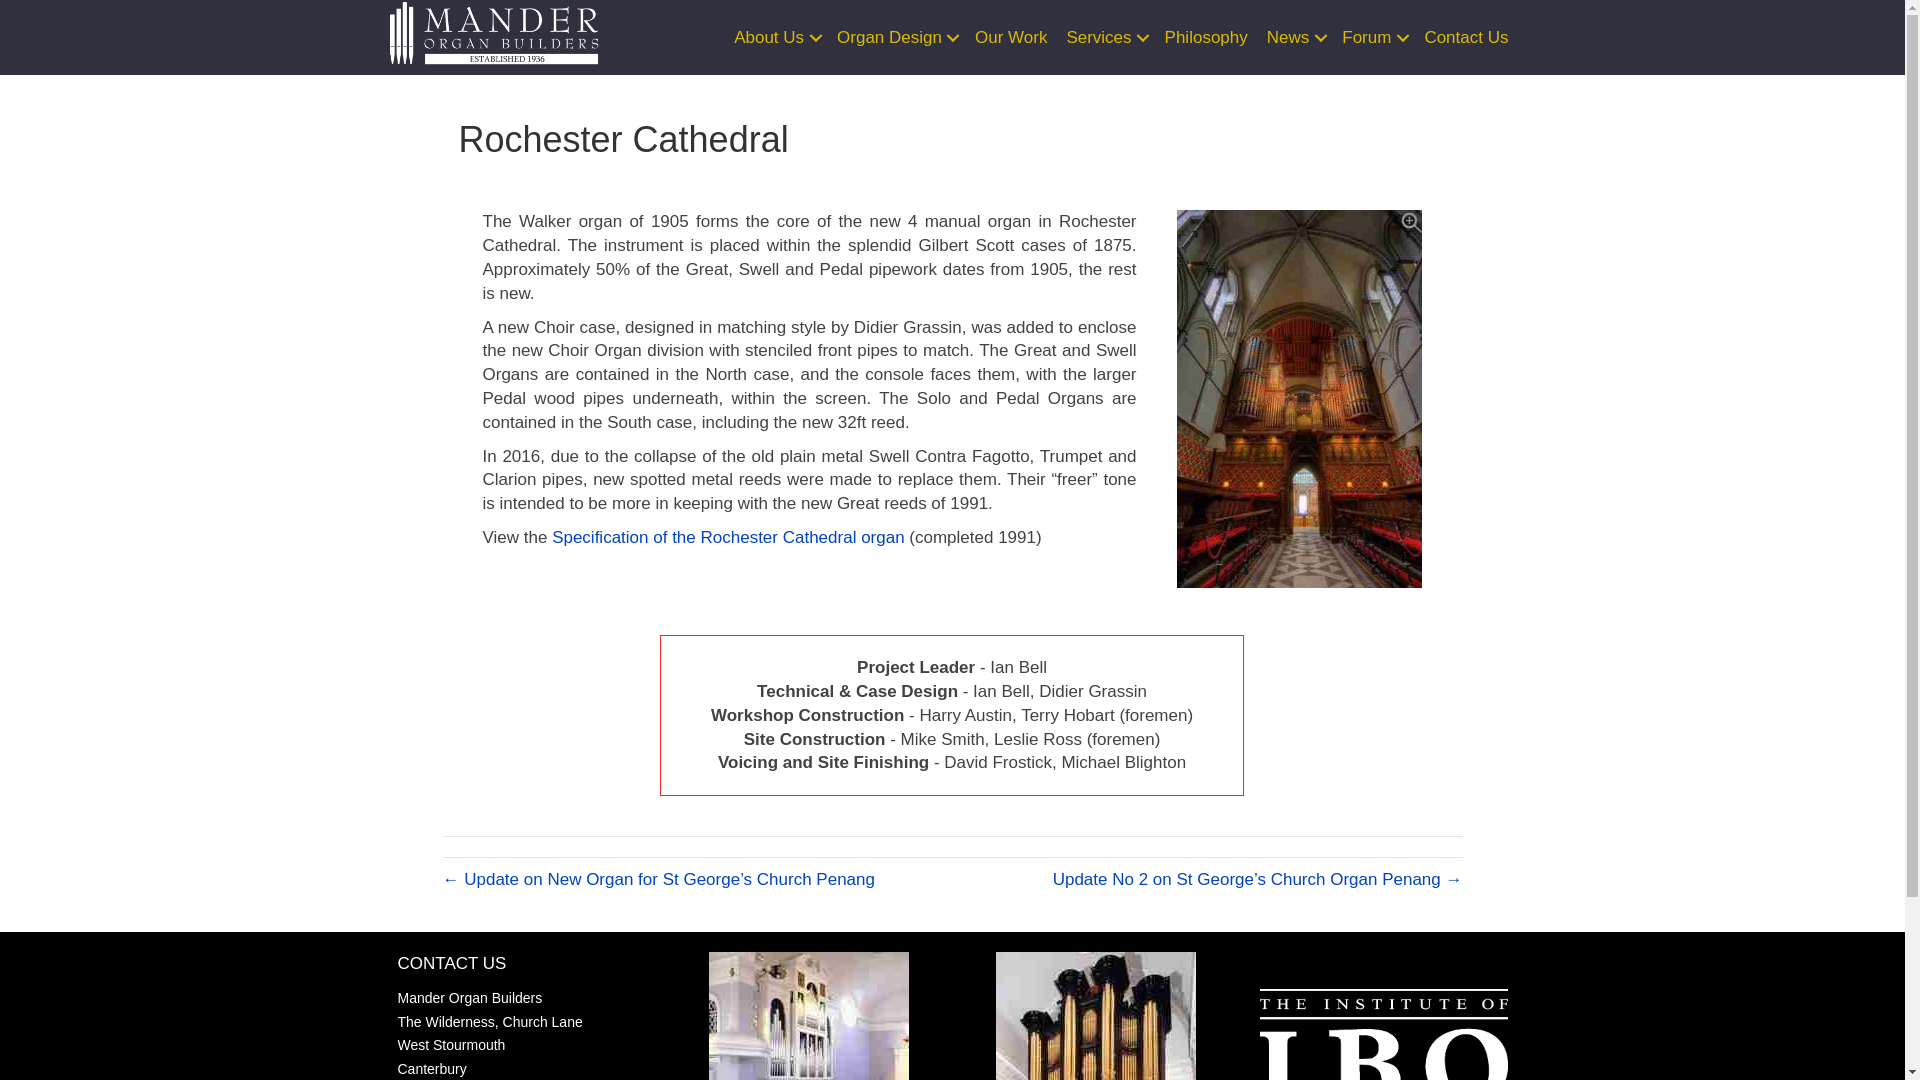 Image resolution: width=1920 pixels, height=1080 pixels. I want to click on Specification of the Rochester Cathedral organ, so click(728, 537).